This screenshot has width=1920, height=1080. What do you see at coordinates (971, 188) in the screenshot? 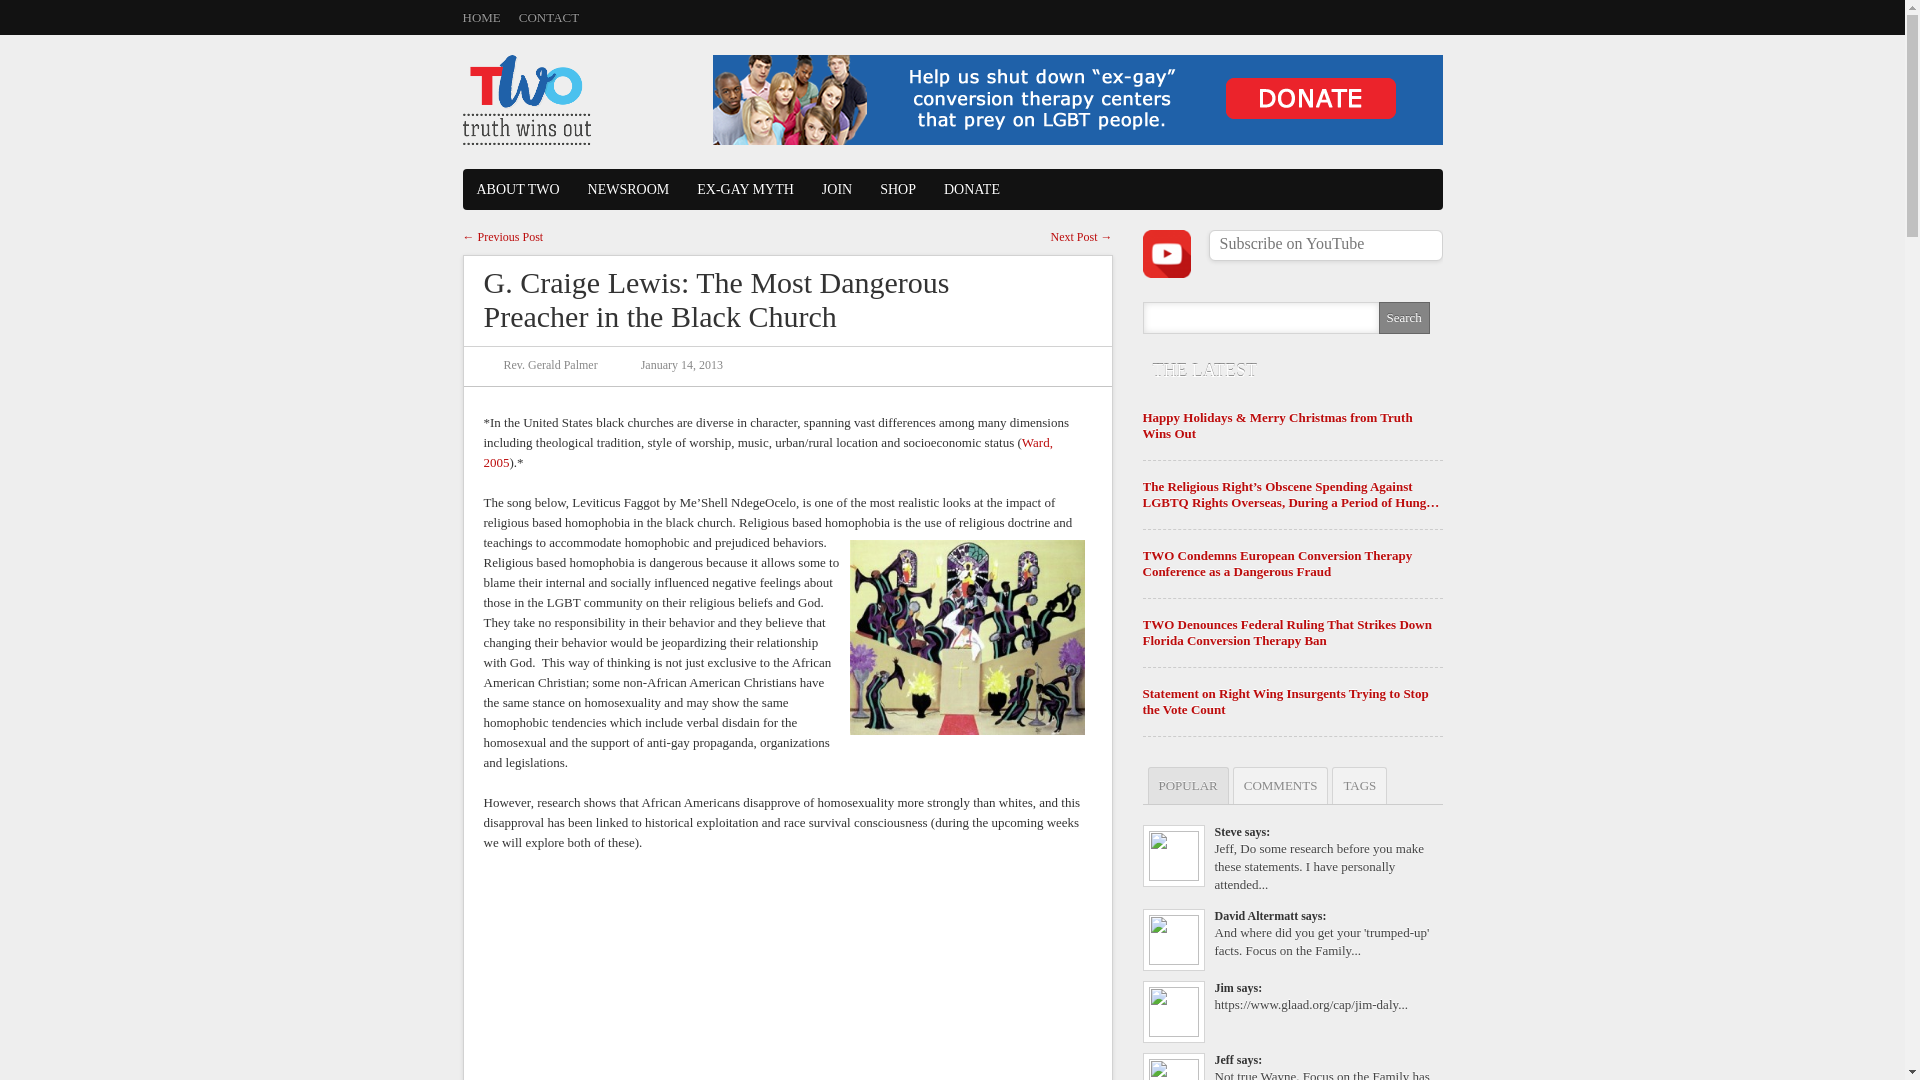
I see `DONATE` at bounding box center [971, 188].